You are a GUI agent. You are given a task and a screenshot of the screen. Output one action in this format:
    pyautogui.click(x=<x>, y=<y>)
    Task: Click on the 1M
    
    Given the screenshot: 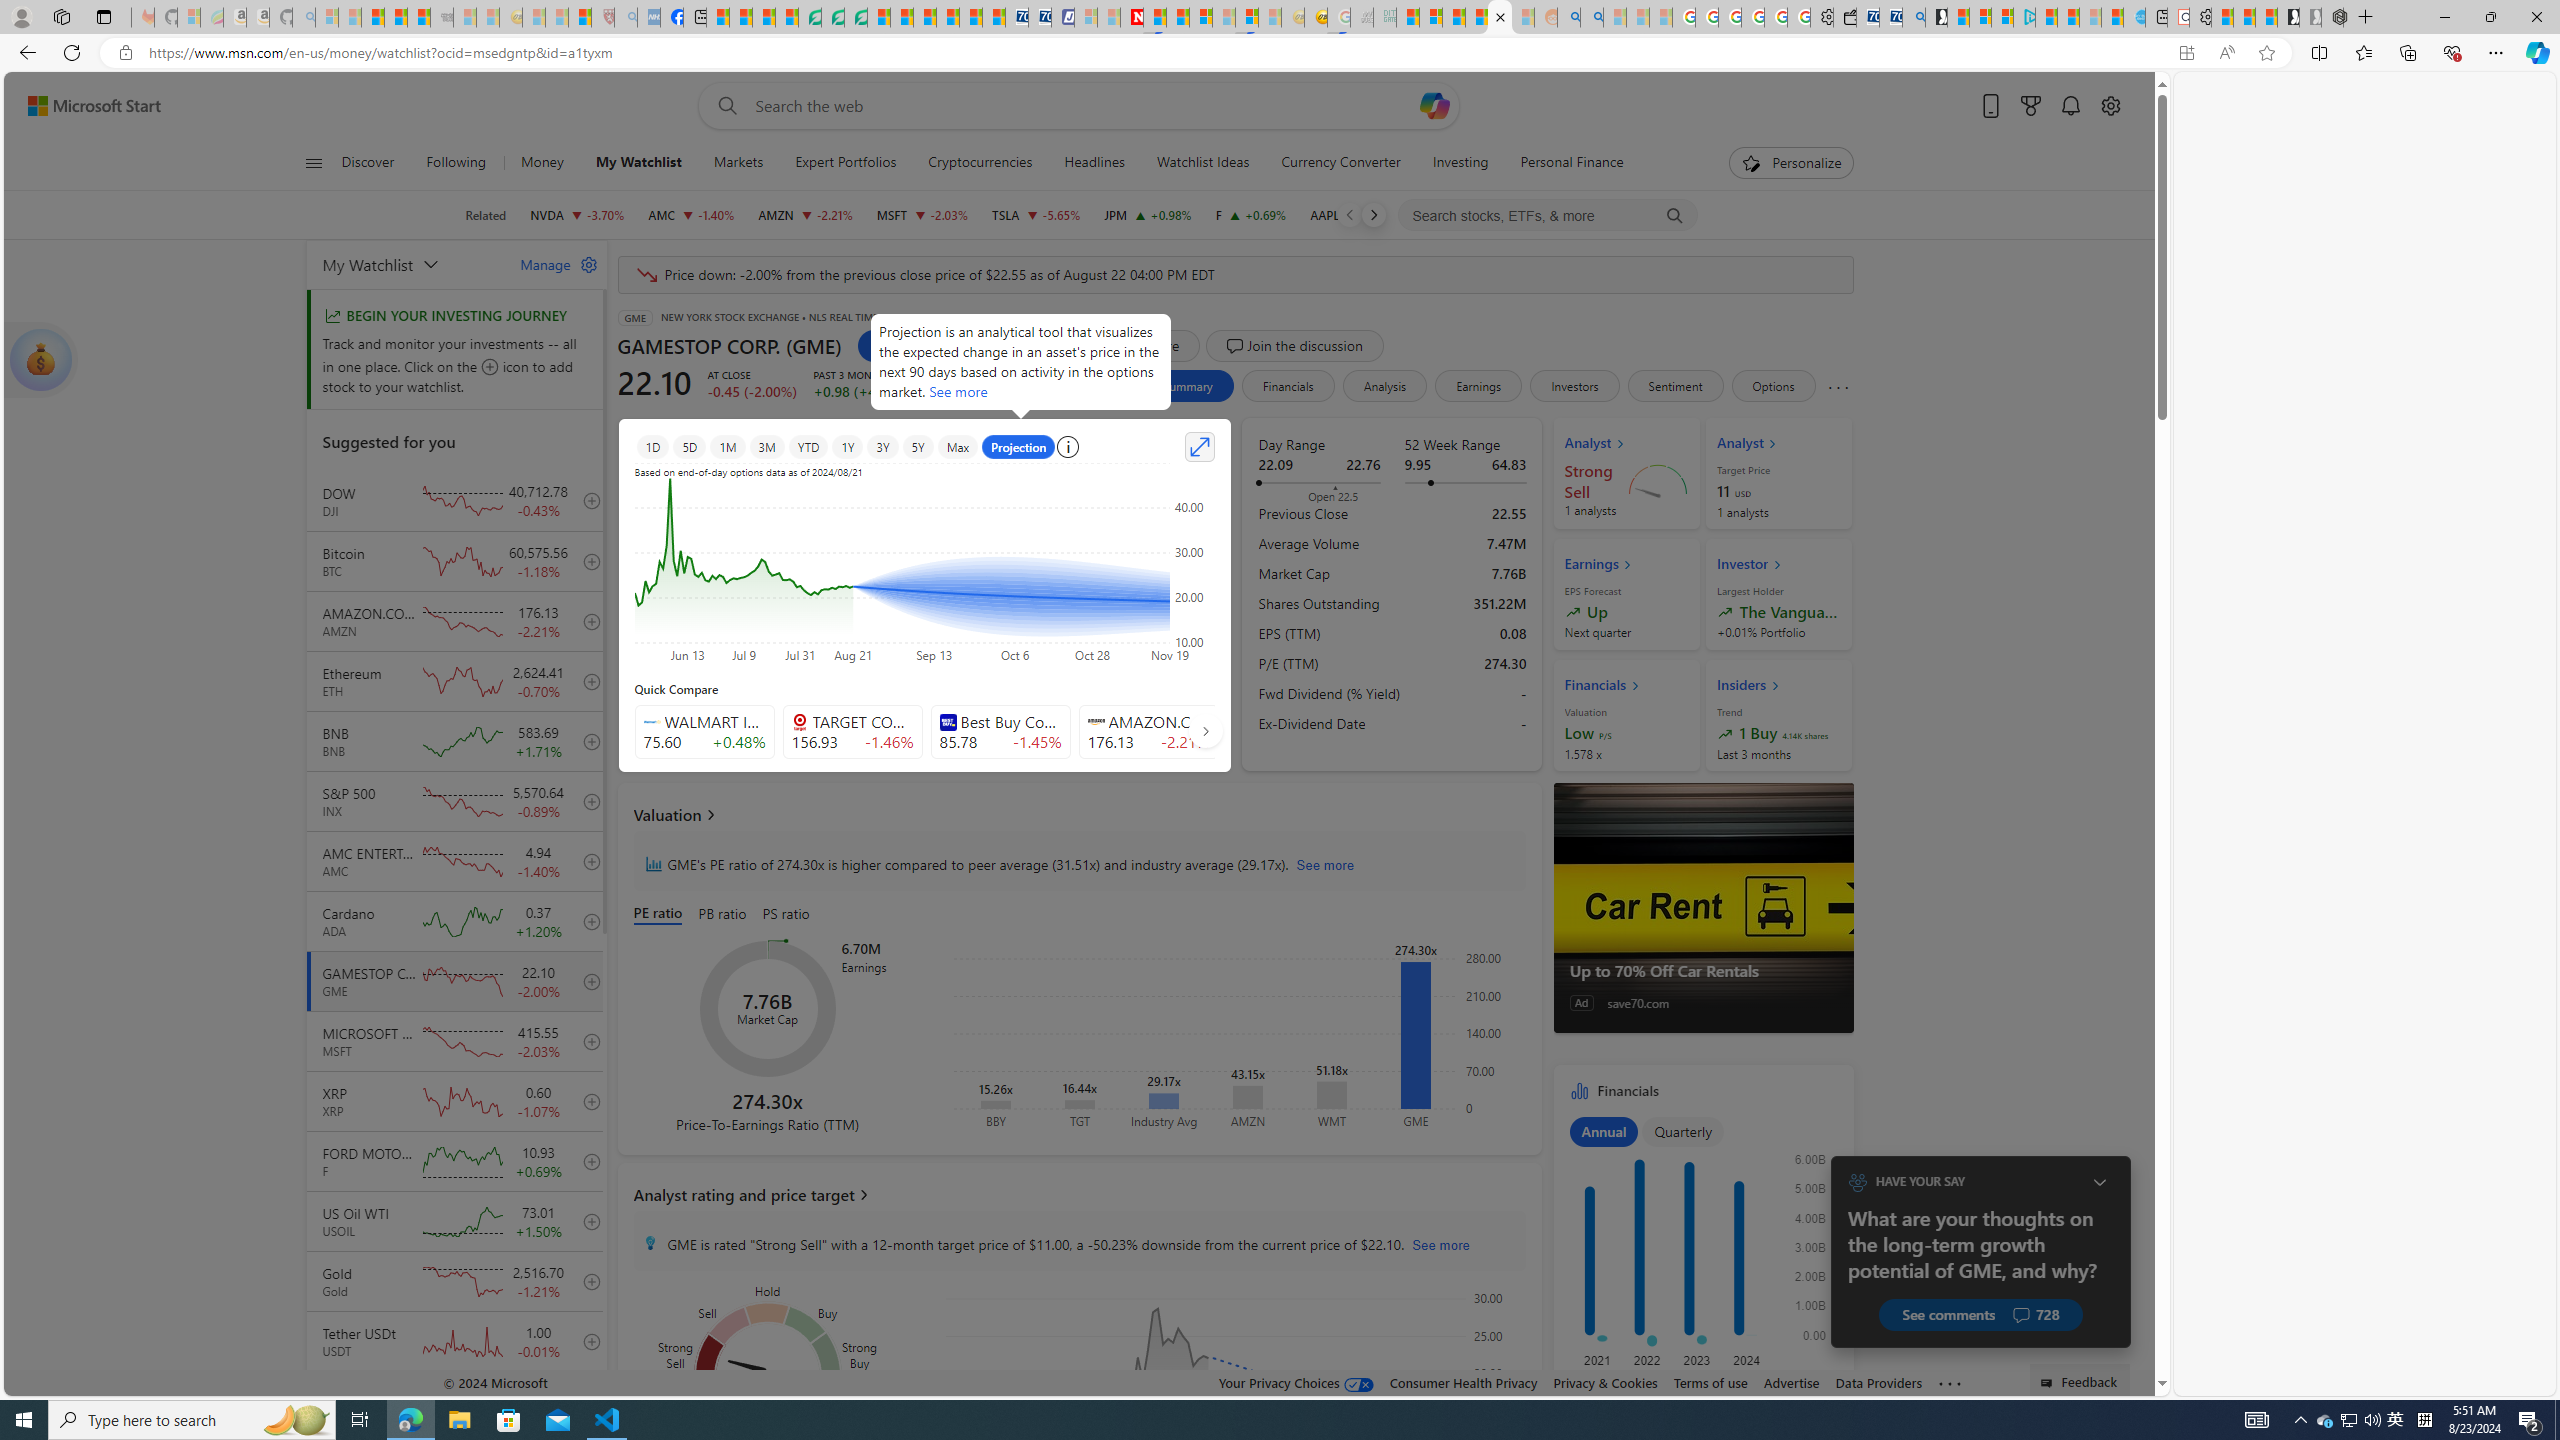 What is the action you would take?
    pyautogui.click(x=726, y=446)
    